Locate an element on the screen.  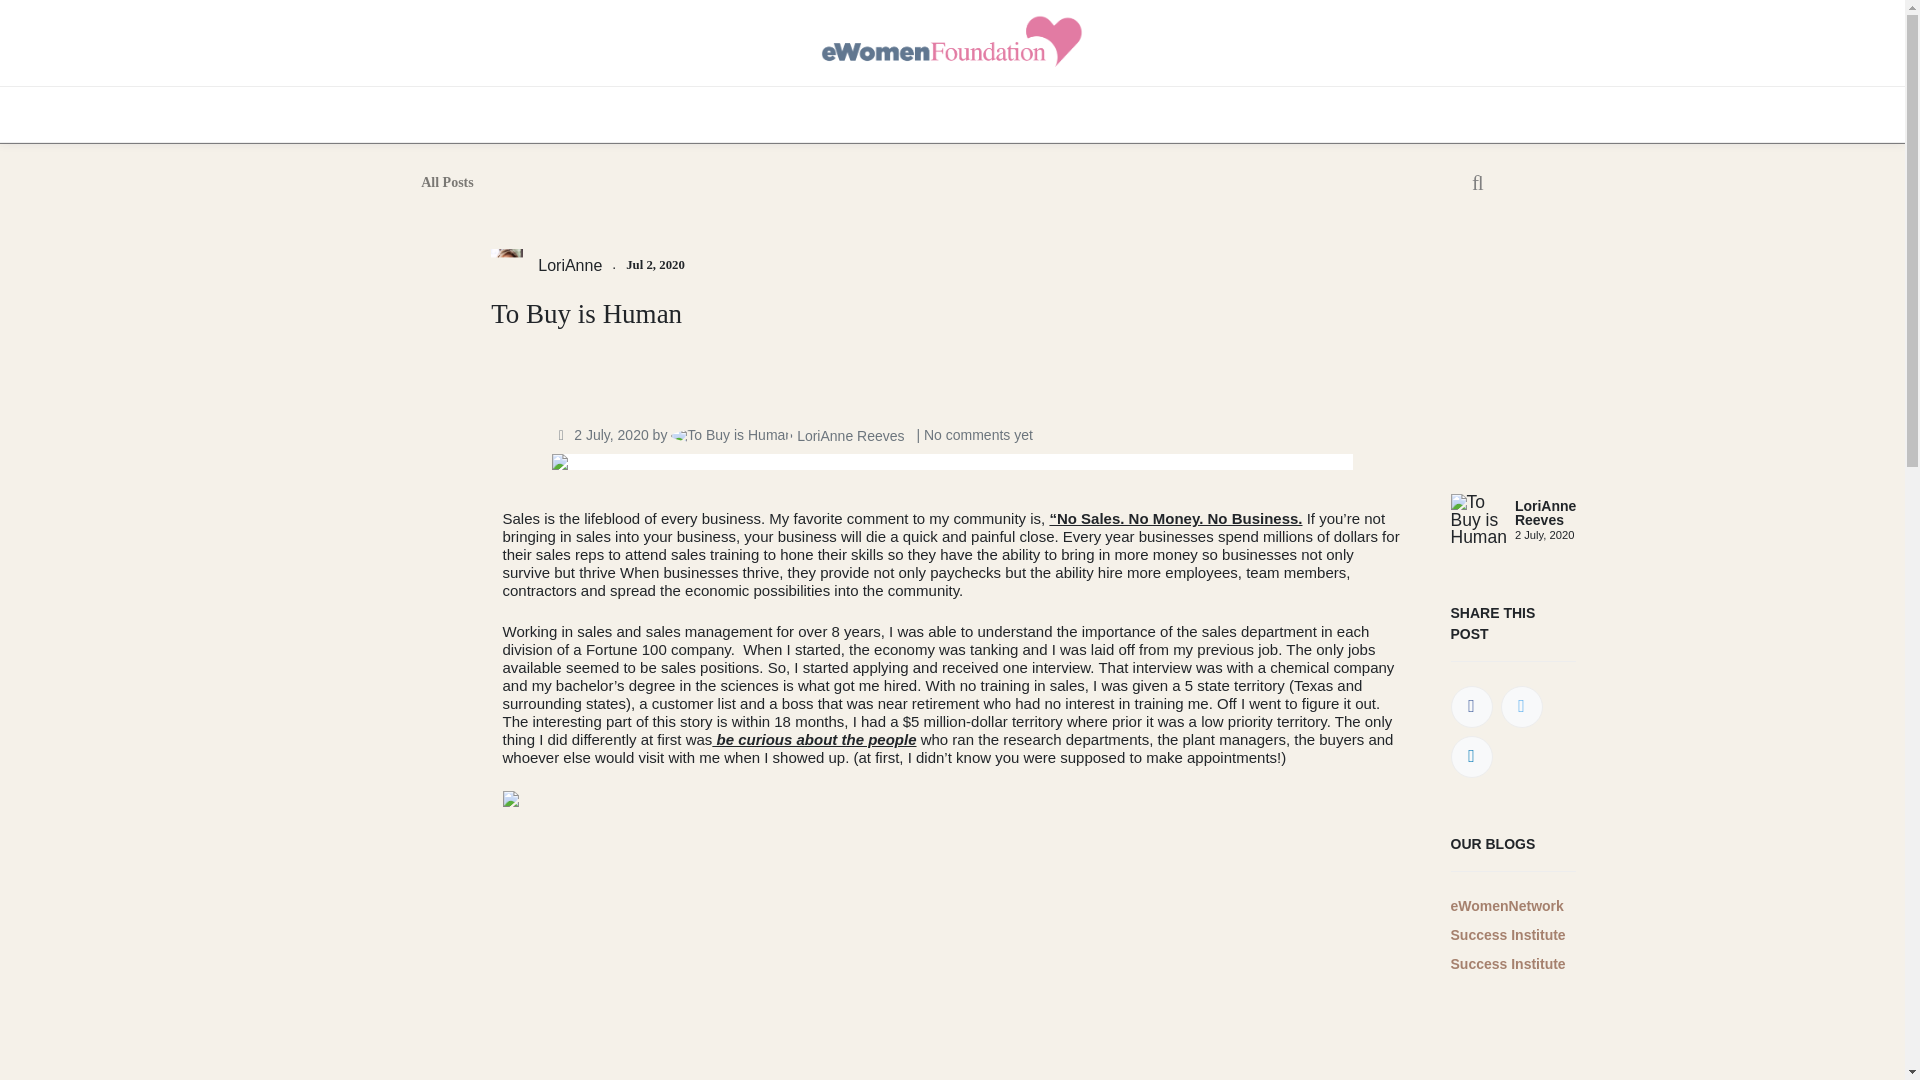
To Buy is Human is located at coordinates (952, 328).